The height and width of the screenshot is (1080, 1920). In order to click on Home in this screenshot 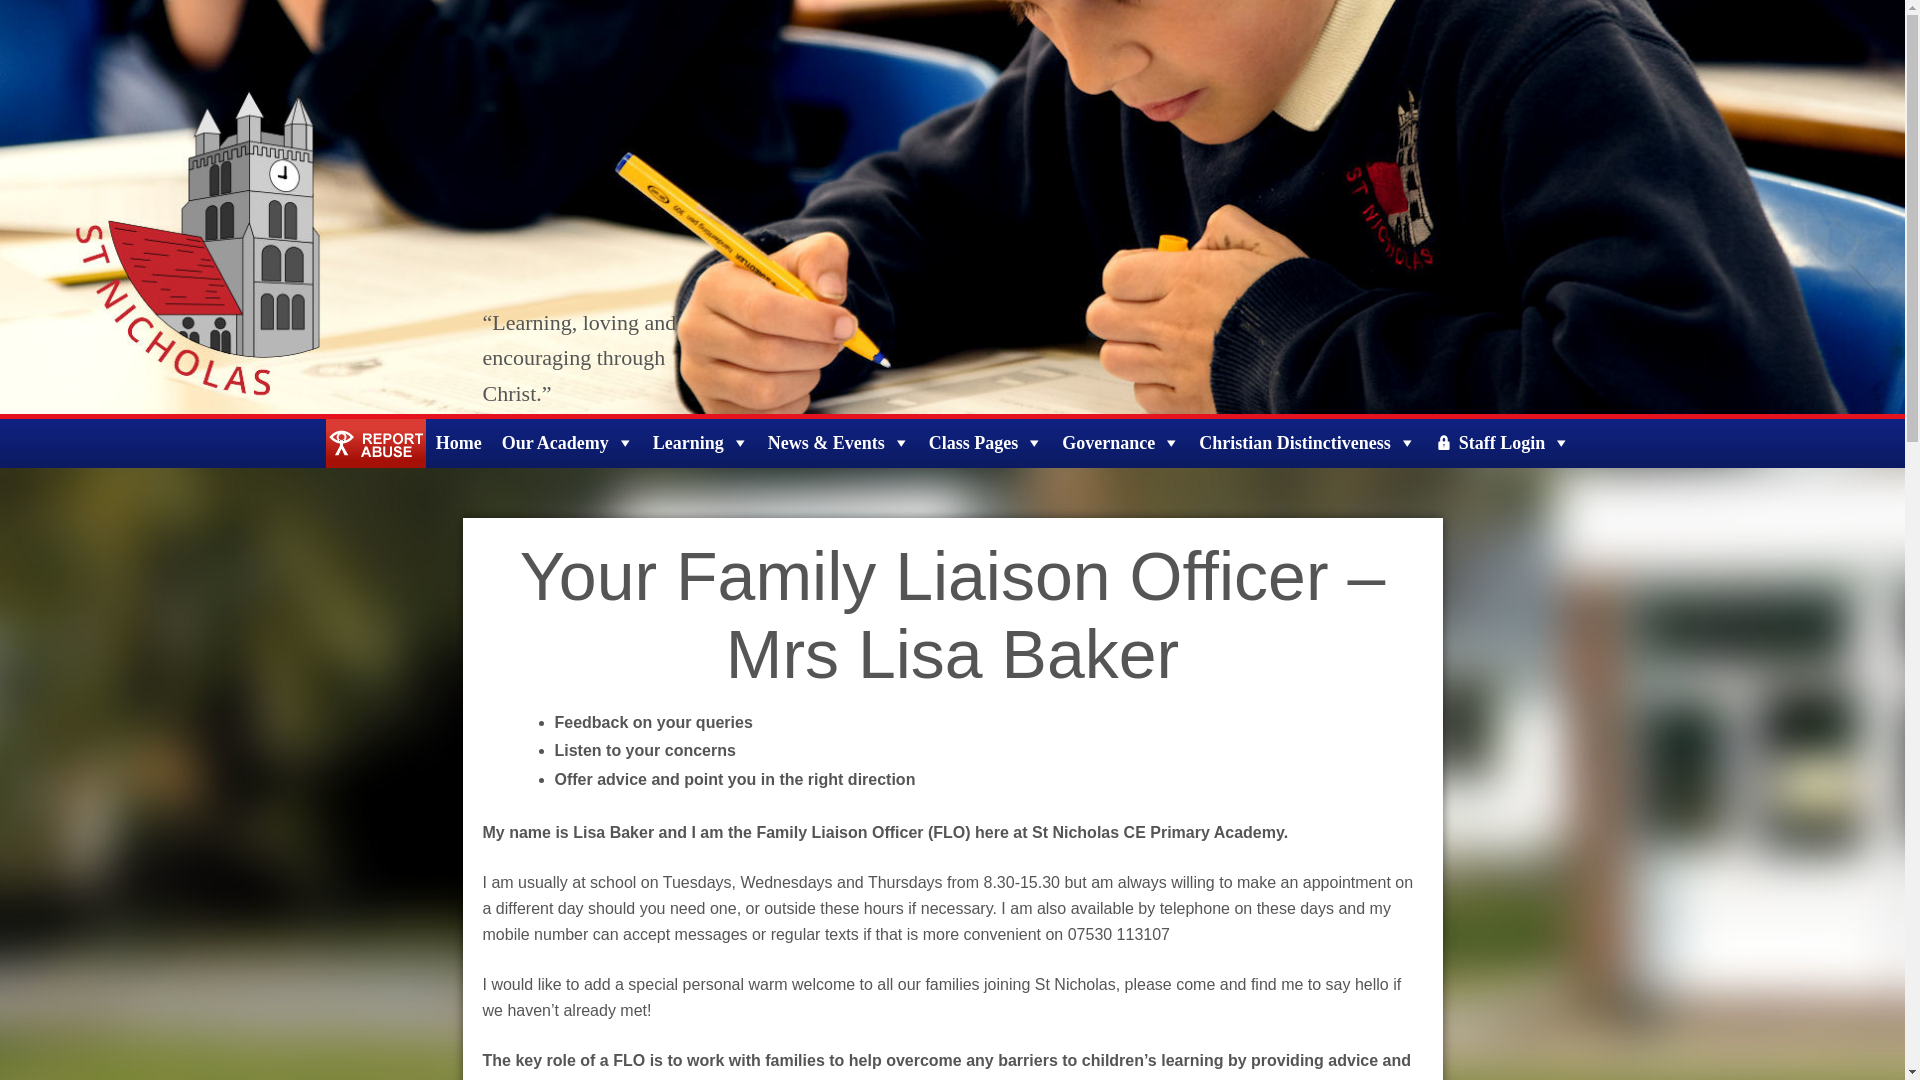, I will do `click(458, 443)`.